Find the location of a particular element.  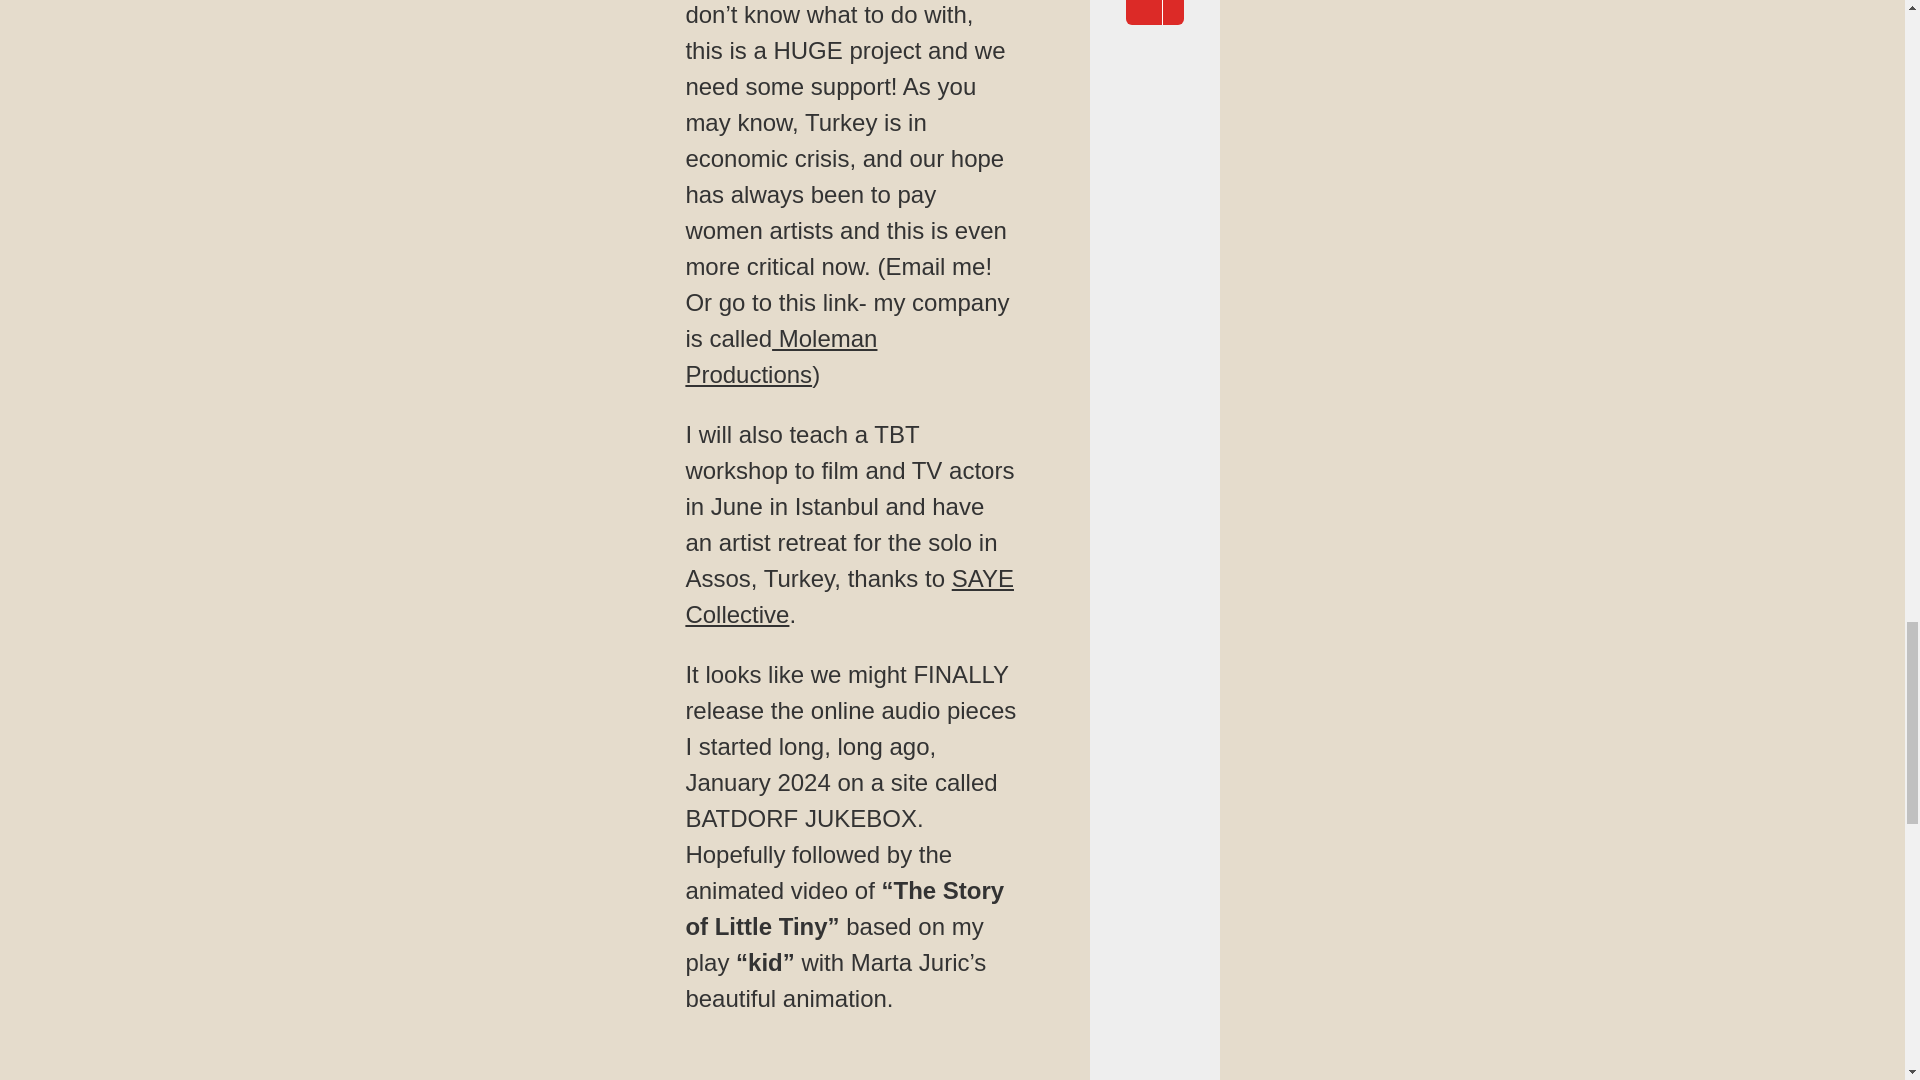

Moleman Productions is located at coordinates (781, 356).